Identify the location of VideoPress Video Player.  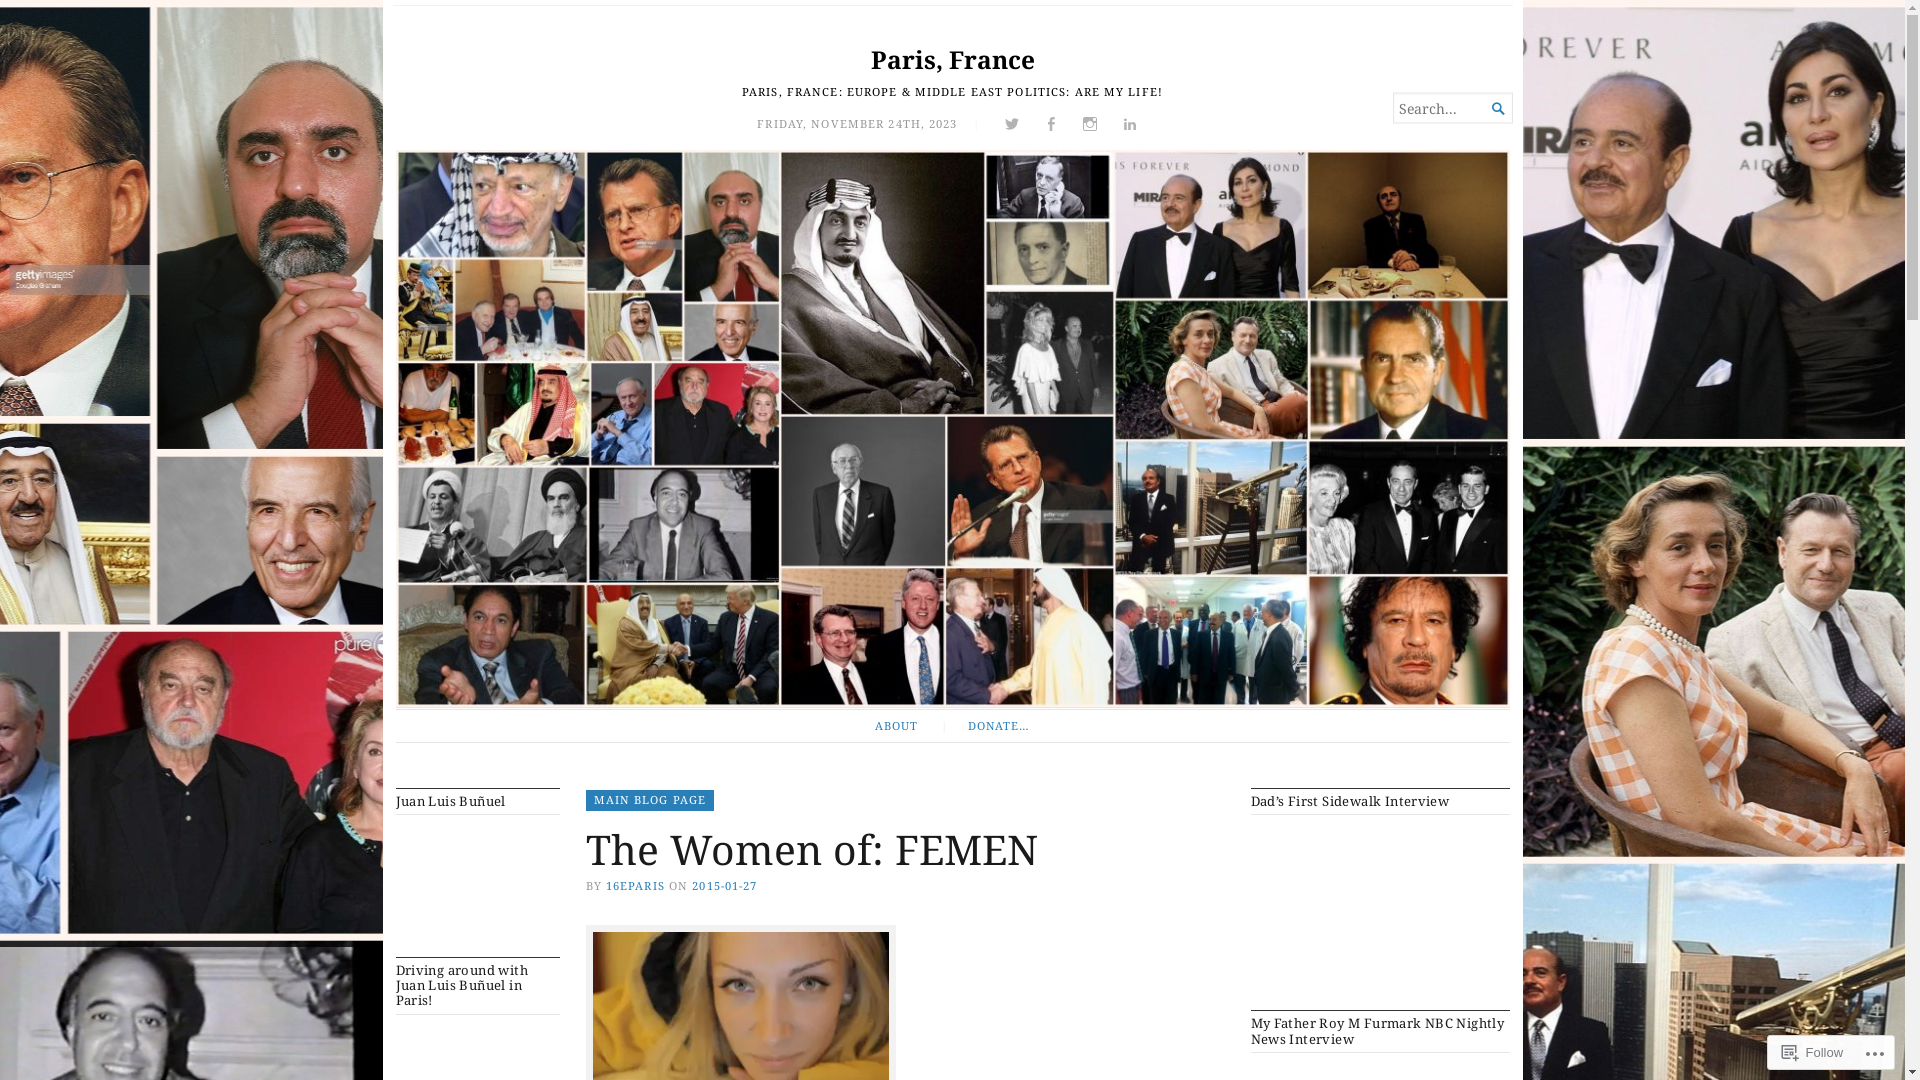
(478, 876).